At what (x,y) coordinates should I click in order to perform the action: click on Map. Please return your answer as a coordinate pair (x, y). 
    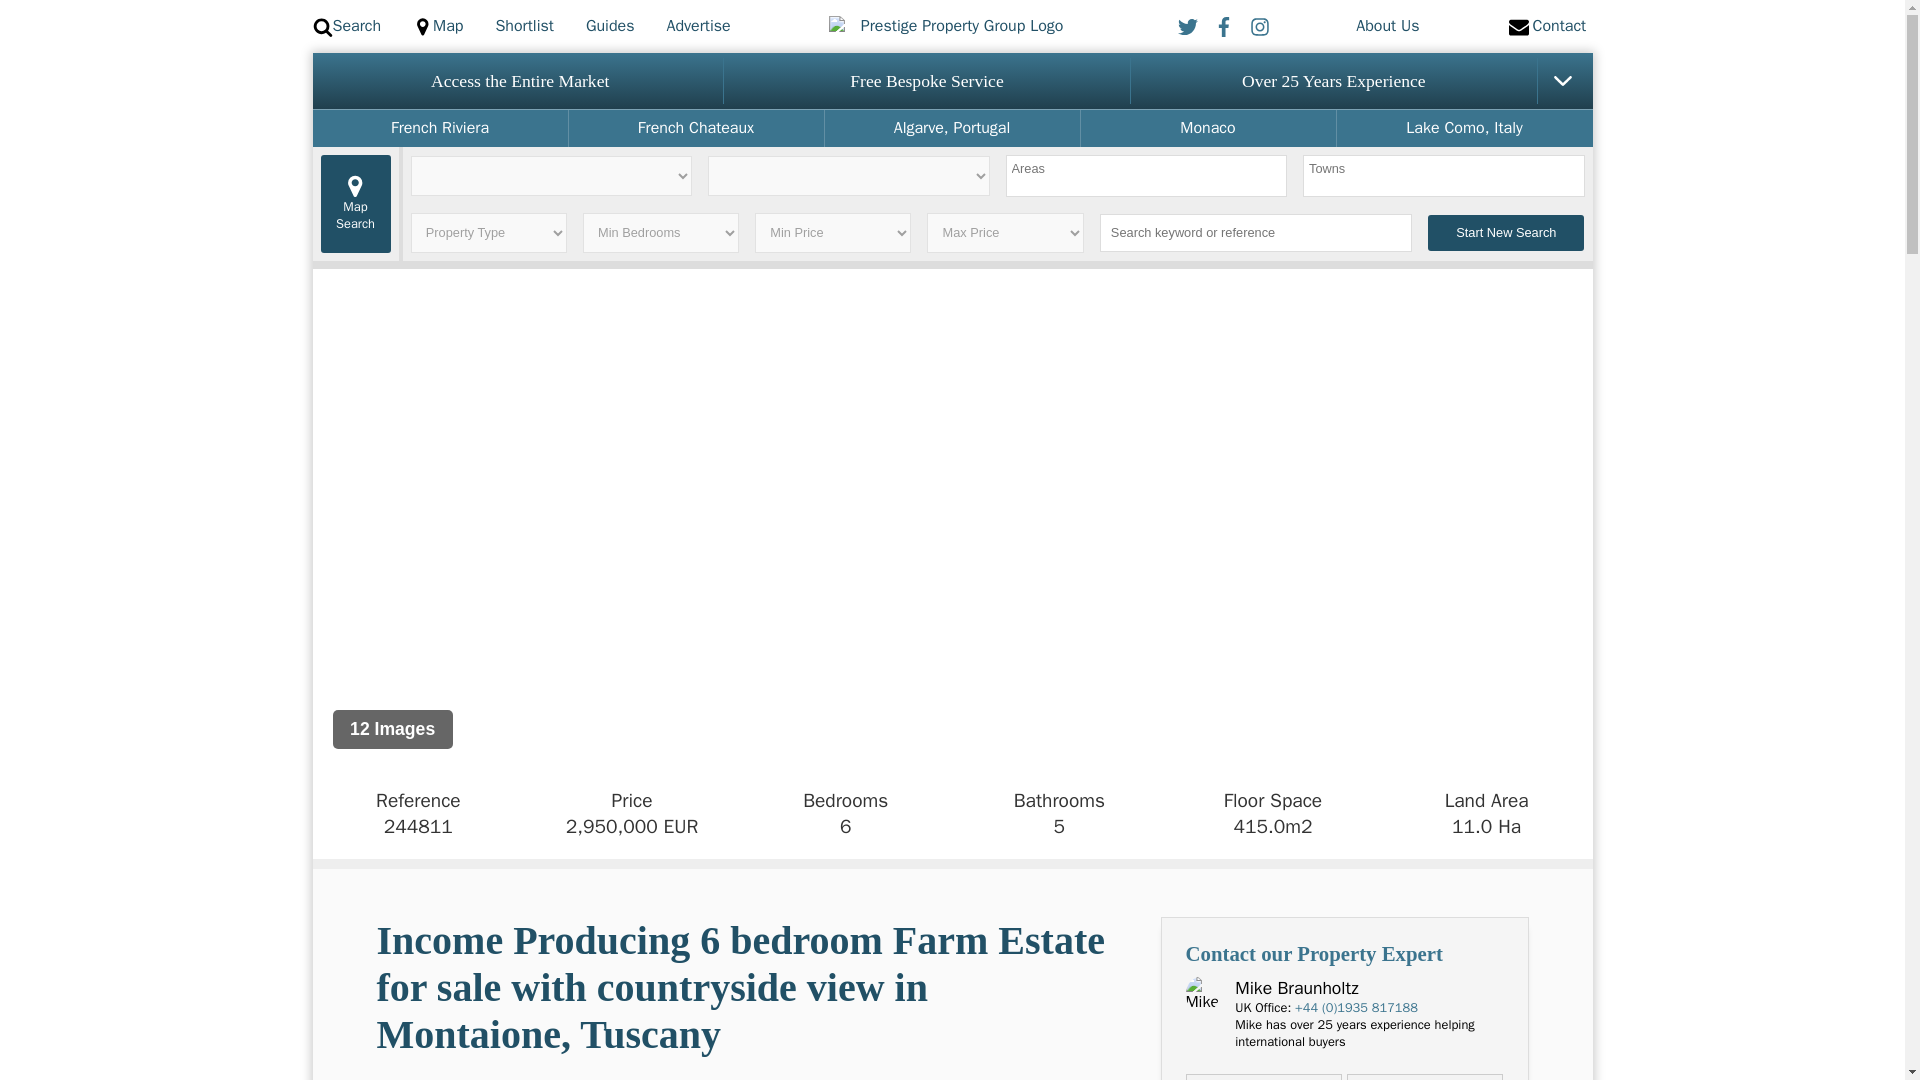
    Looking at the image, I should click on (437, 26).